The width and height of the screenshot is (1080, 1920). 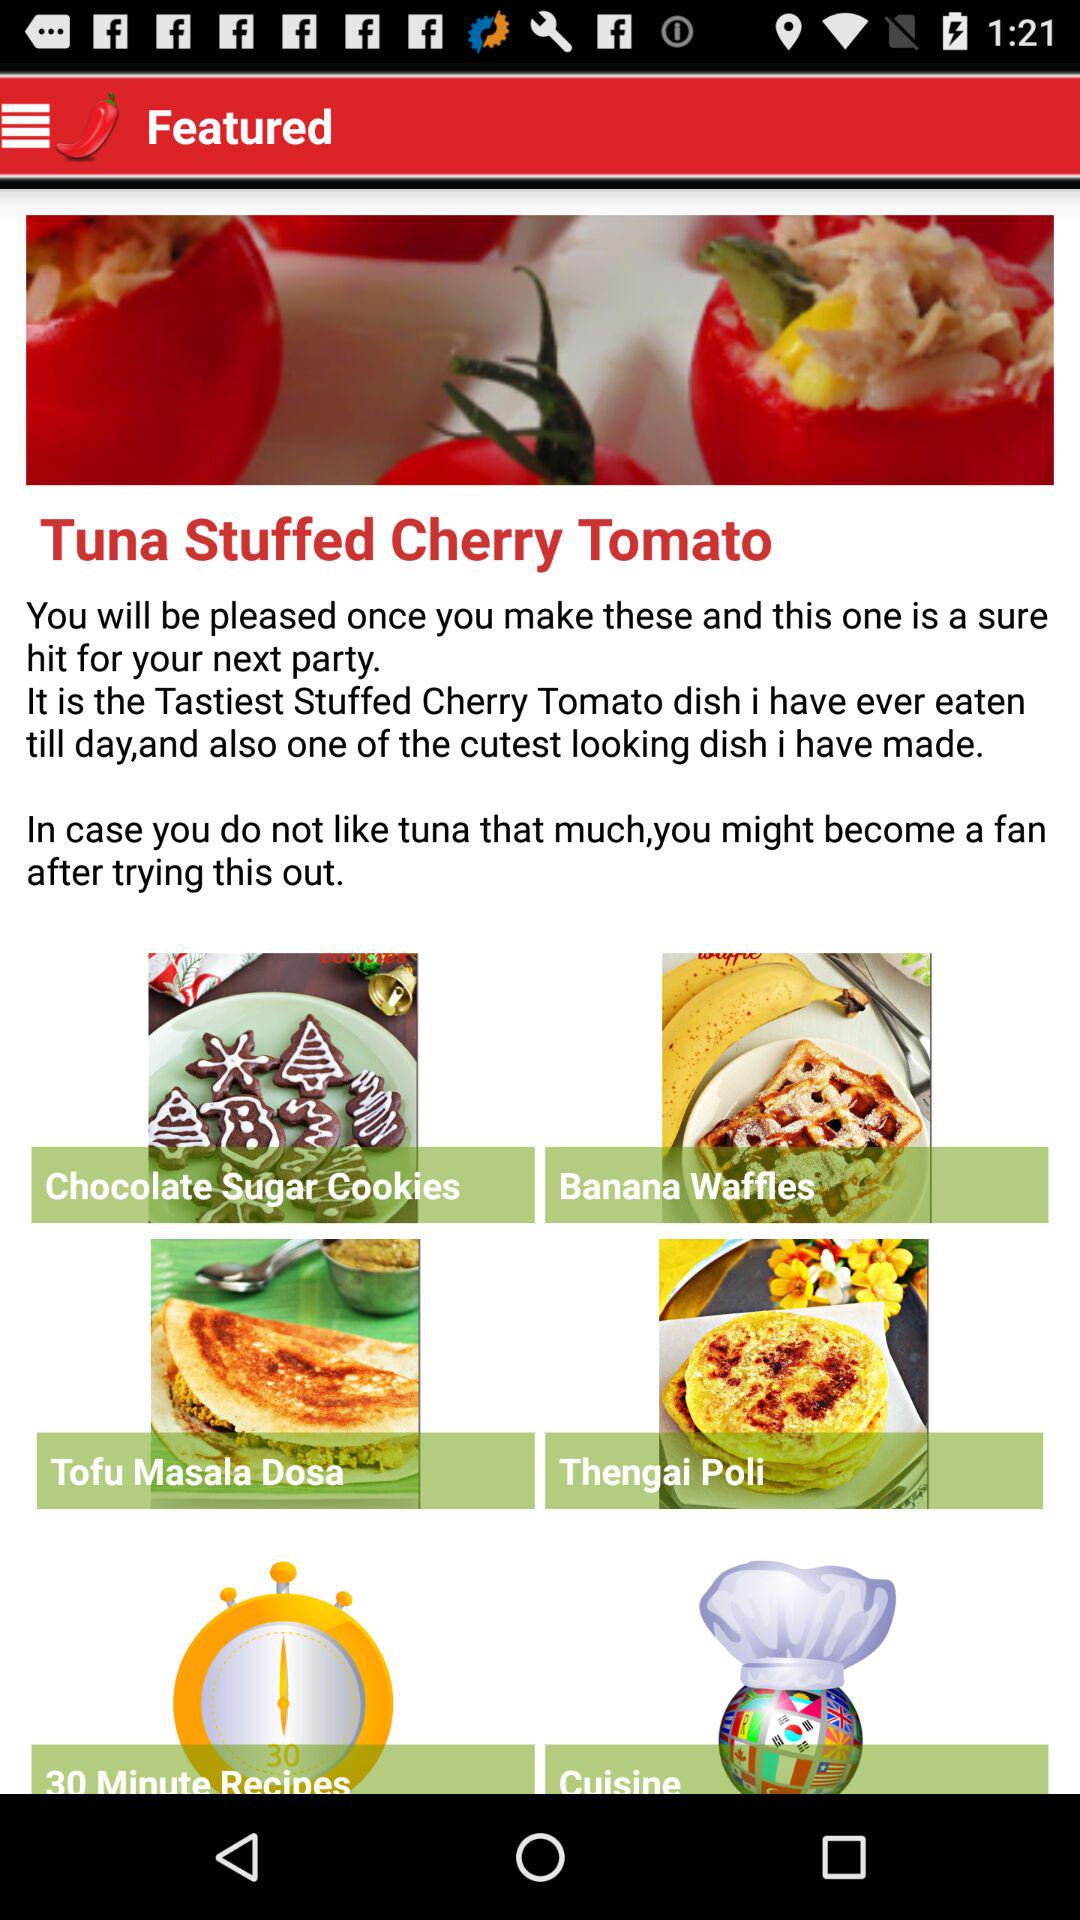 What do you see at coordinates (794, 1374) in the screenshot?
I see `go to page` at bounding box center [794, 1374].